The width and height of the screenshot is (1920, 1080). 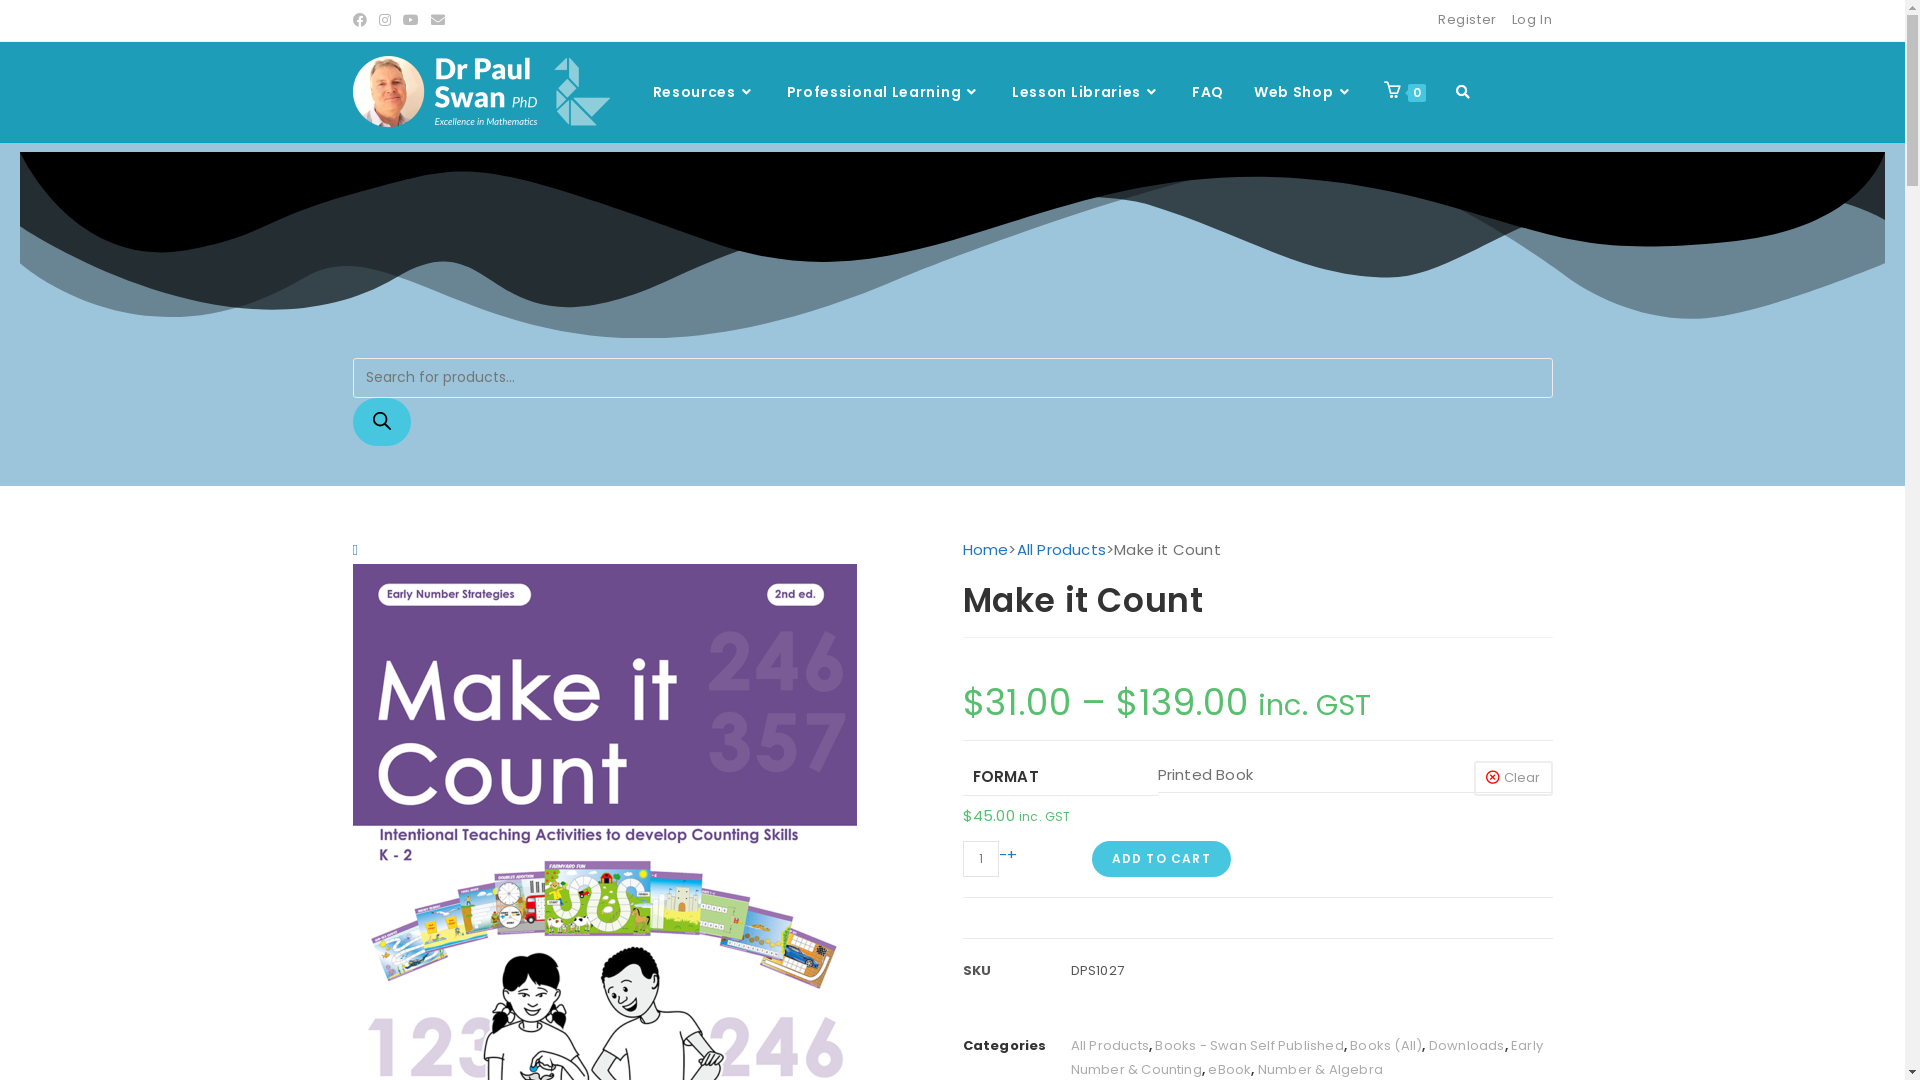 What do you see at coordinates (1386, 1046) in the screenshot?
I see `Books (All)` at bounding box center [1386, 1046].